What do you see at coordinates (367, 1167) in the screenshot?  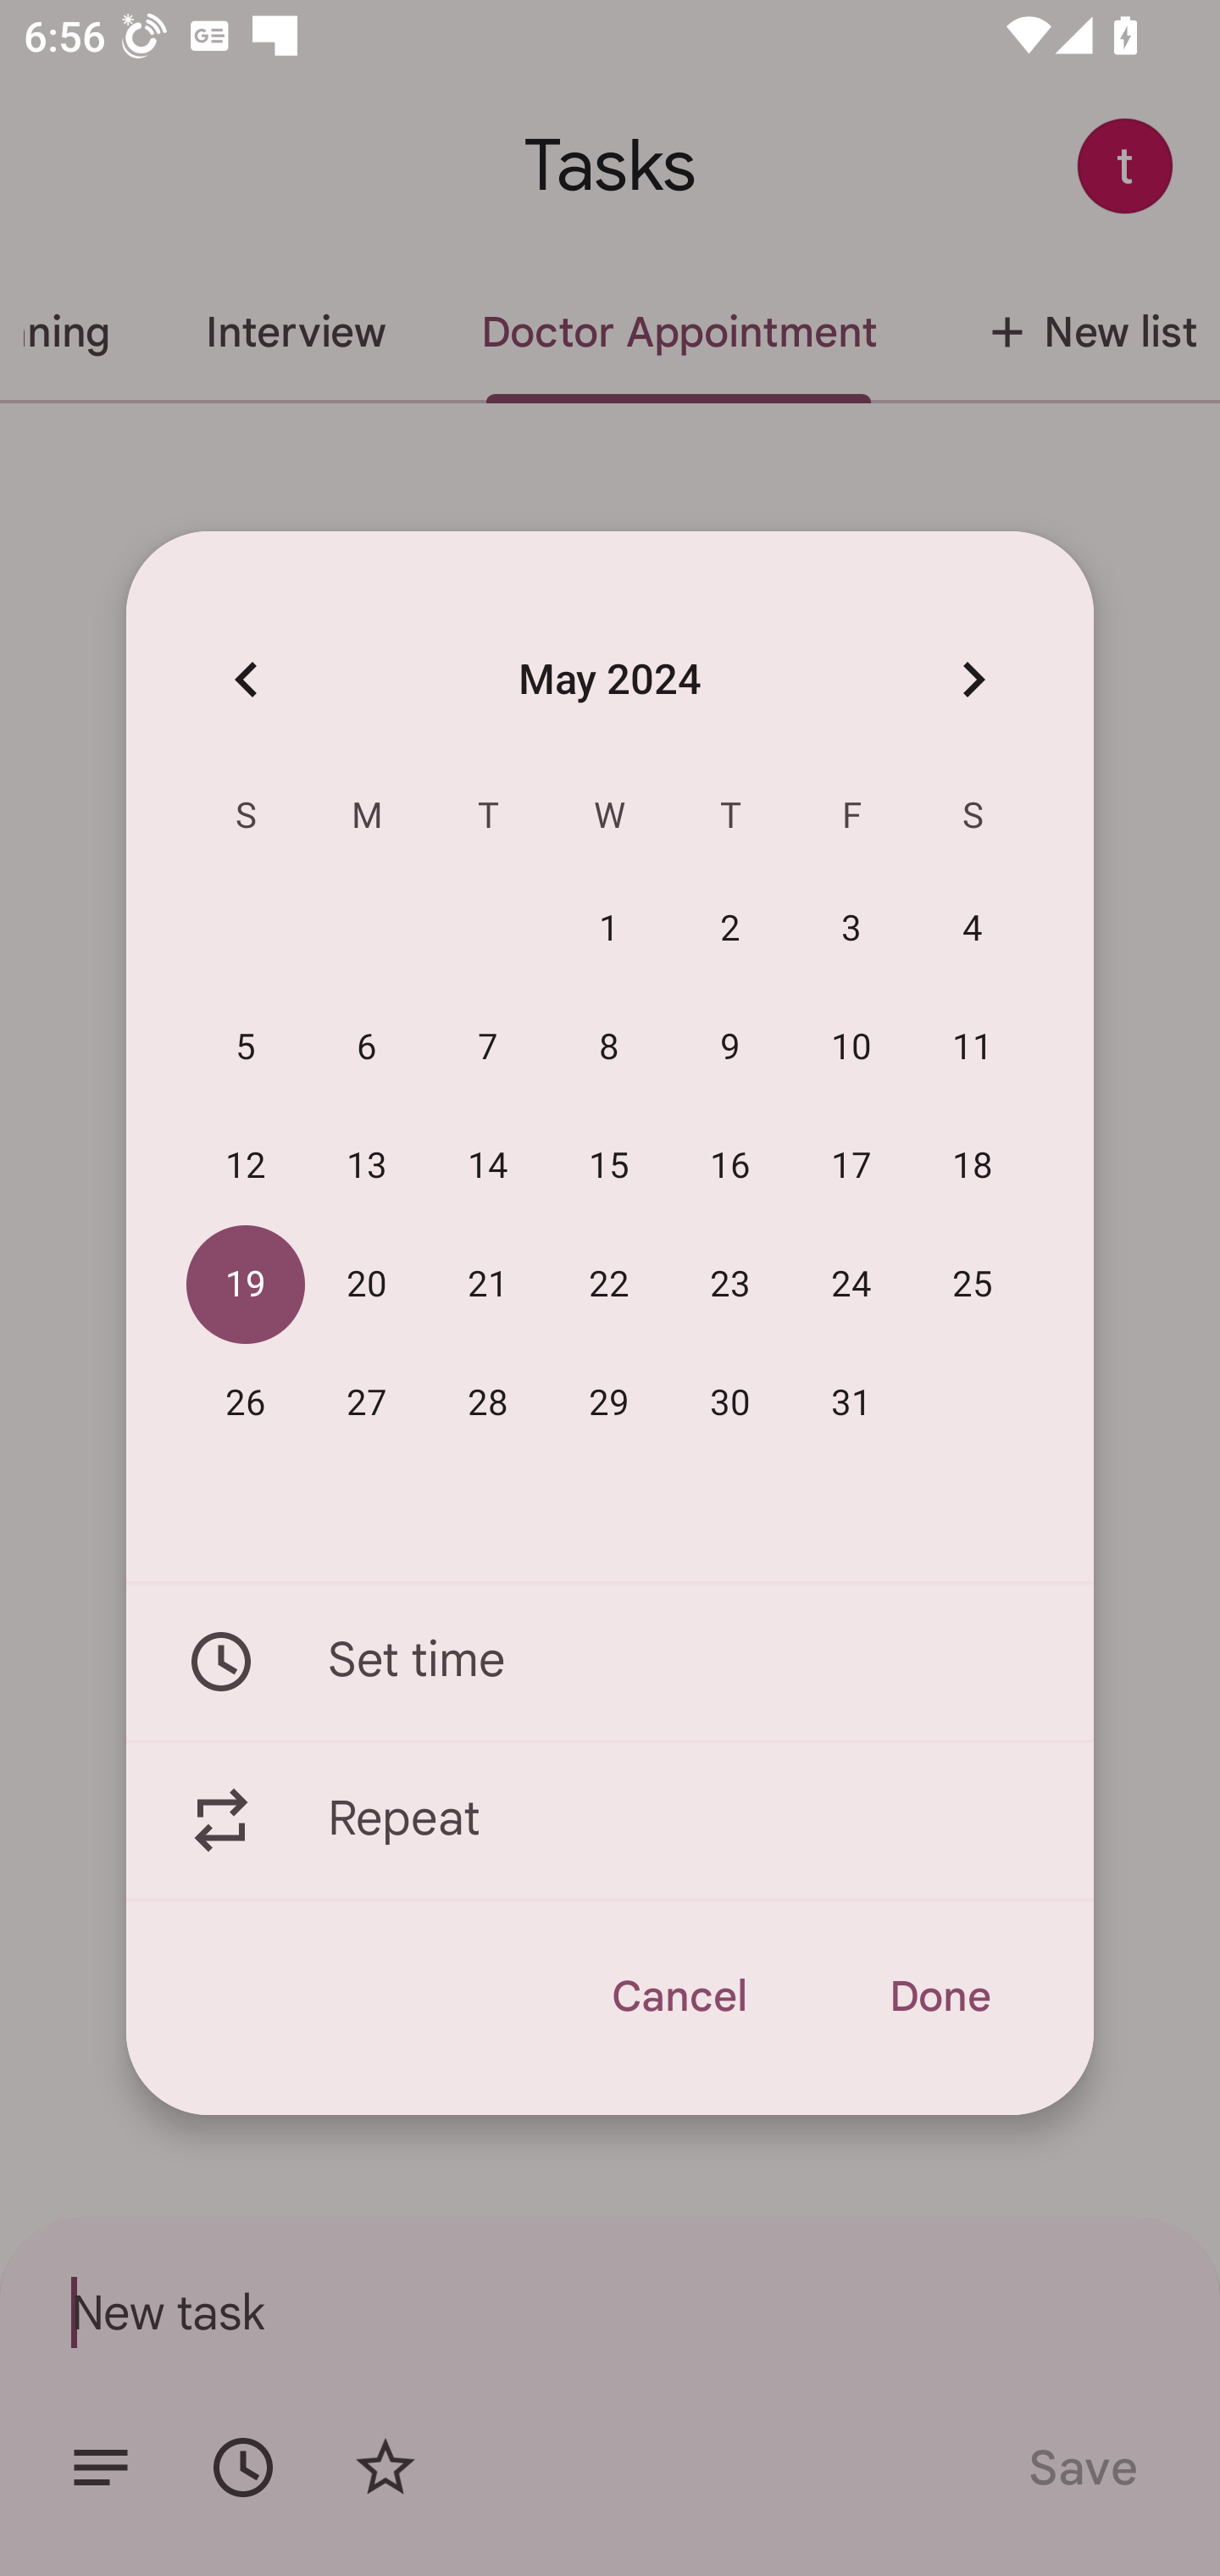 I see `13 13 May 2024` at bounding box center [367, 1167].